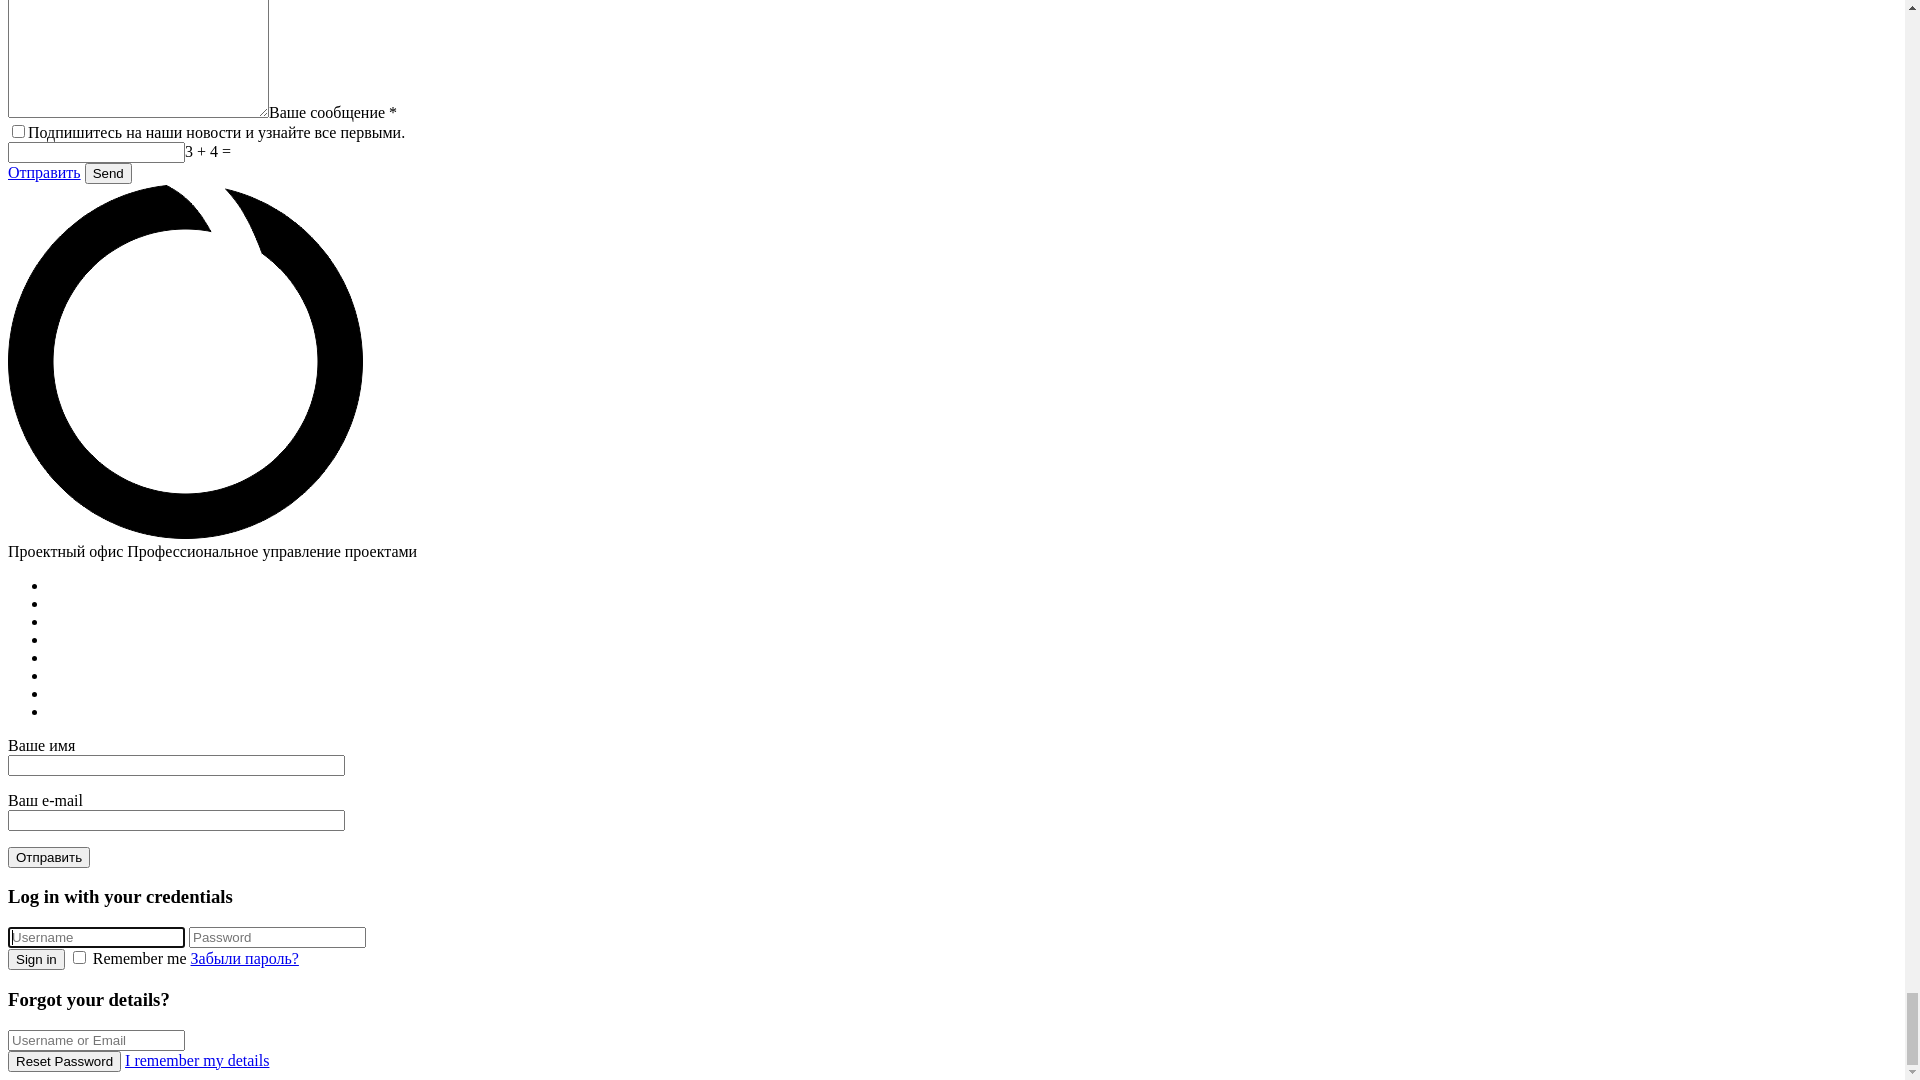 This screenshot has width=1920, height=1080. I want to click on Toggle navigation, so click(68, 112).